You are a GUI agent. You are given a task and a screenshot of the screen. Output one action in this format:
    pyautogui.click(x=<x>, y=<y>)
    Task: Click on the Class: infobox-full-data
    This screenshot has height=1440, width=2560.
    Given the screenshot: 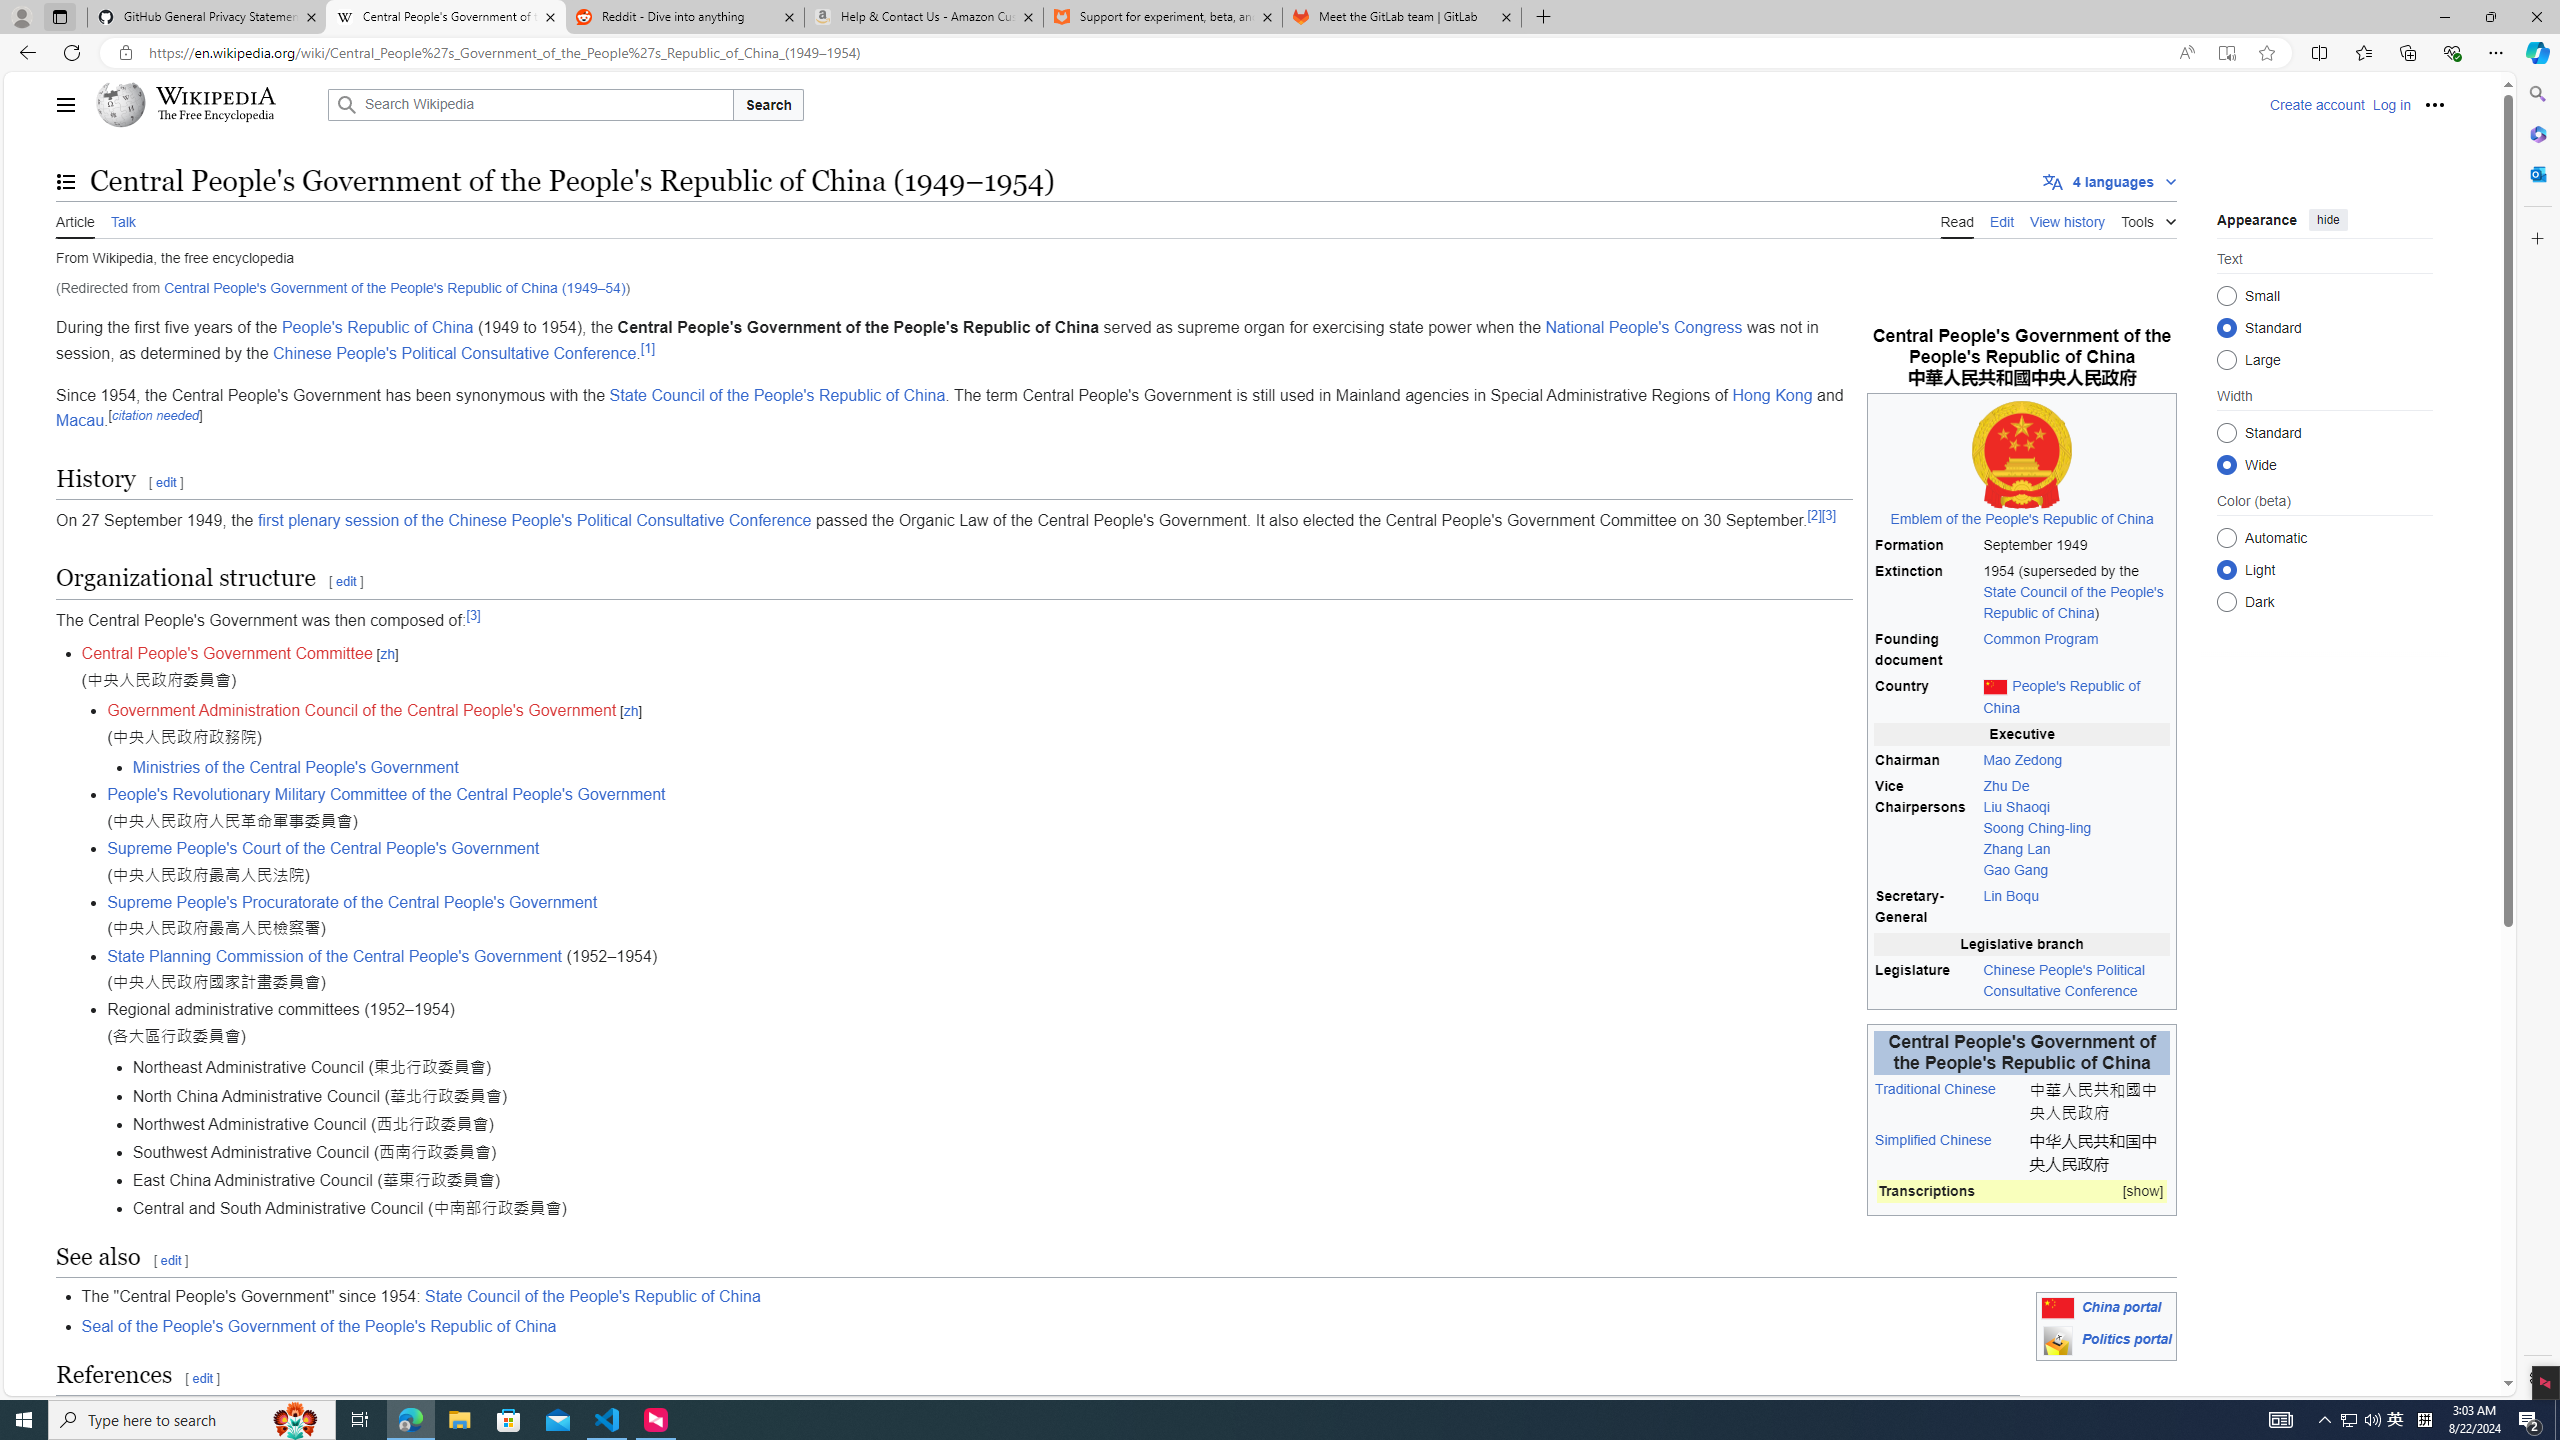 What is the action you would take?
    pyautogui.click(x=2022, y=1194)
    